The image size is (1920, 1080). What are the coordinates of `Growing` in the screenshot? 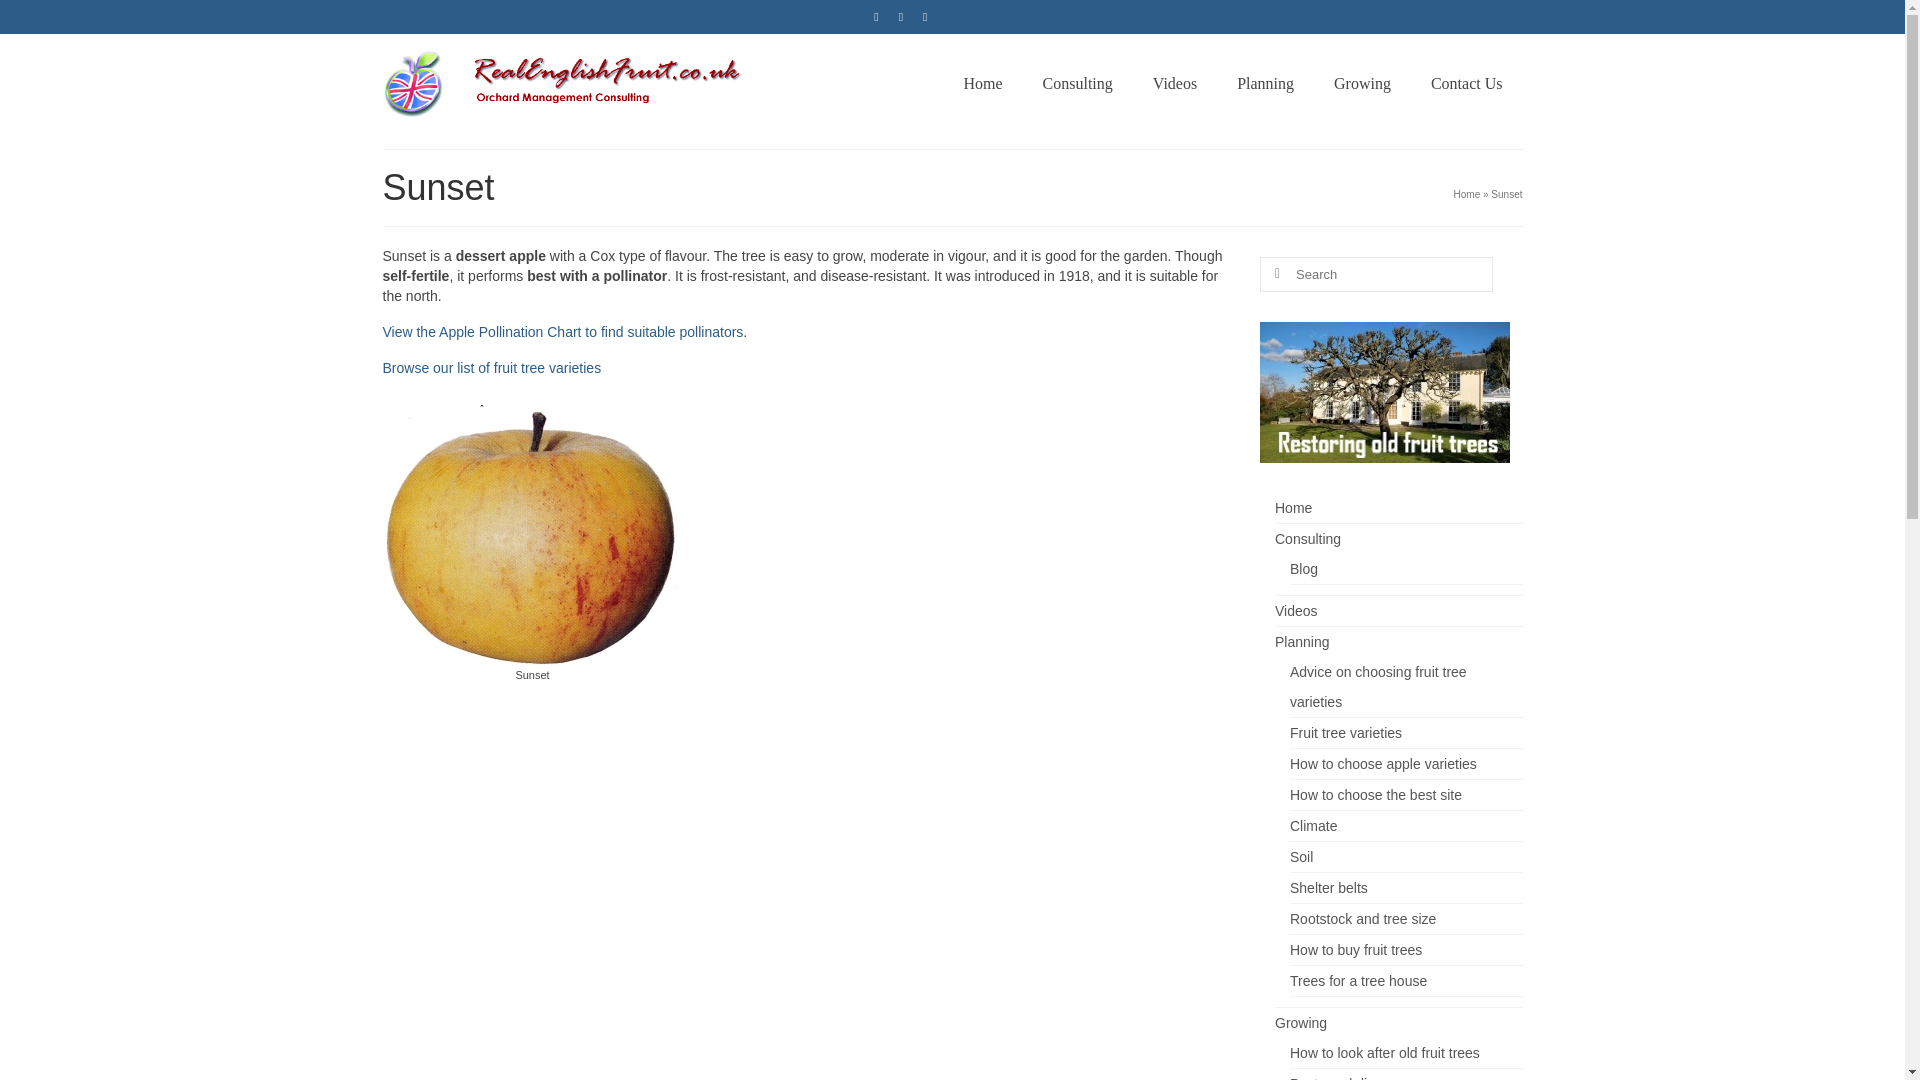 It's located at (1362, 83).